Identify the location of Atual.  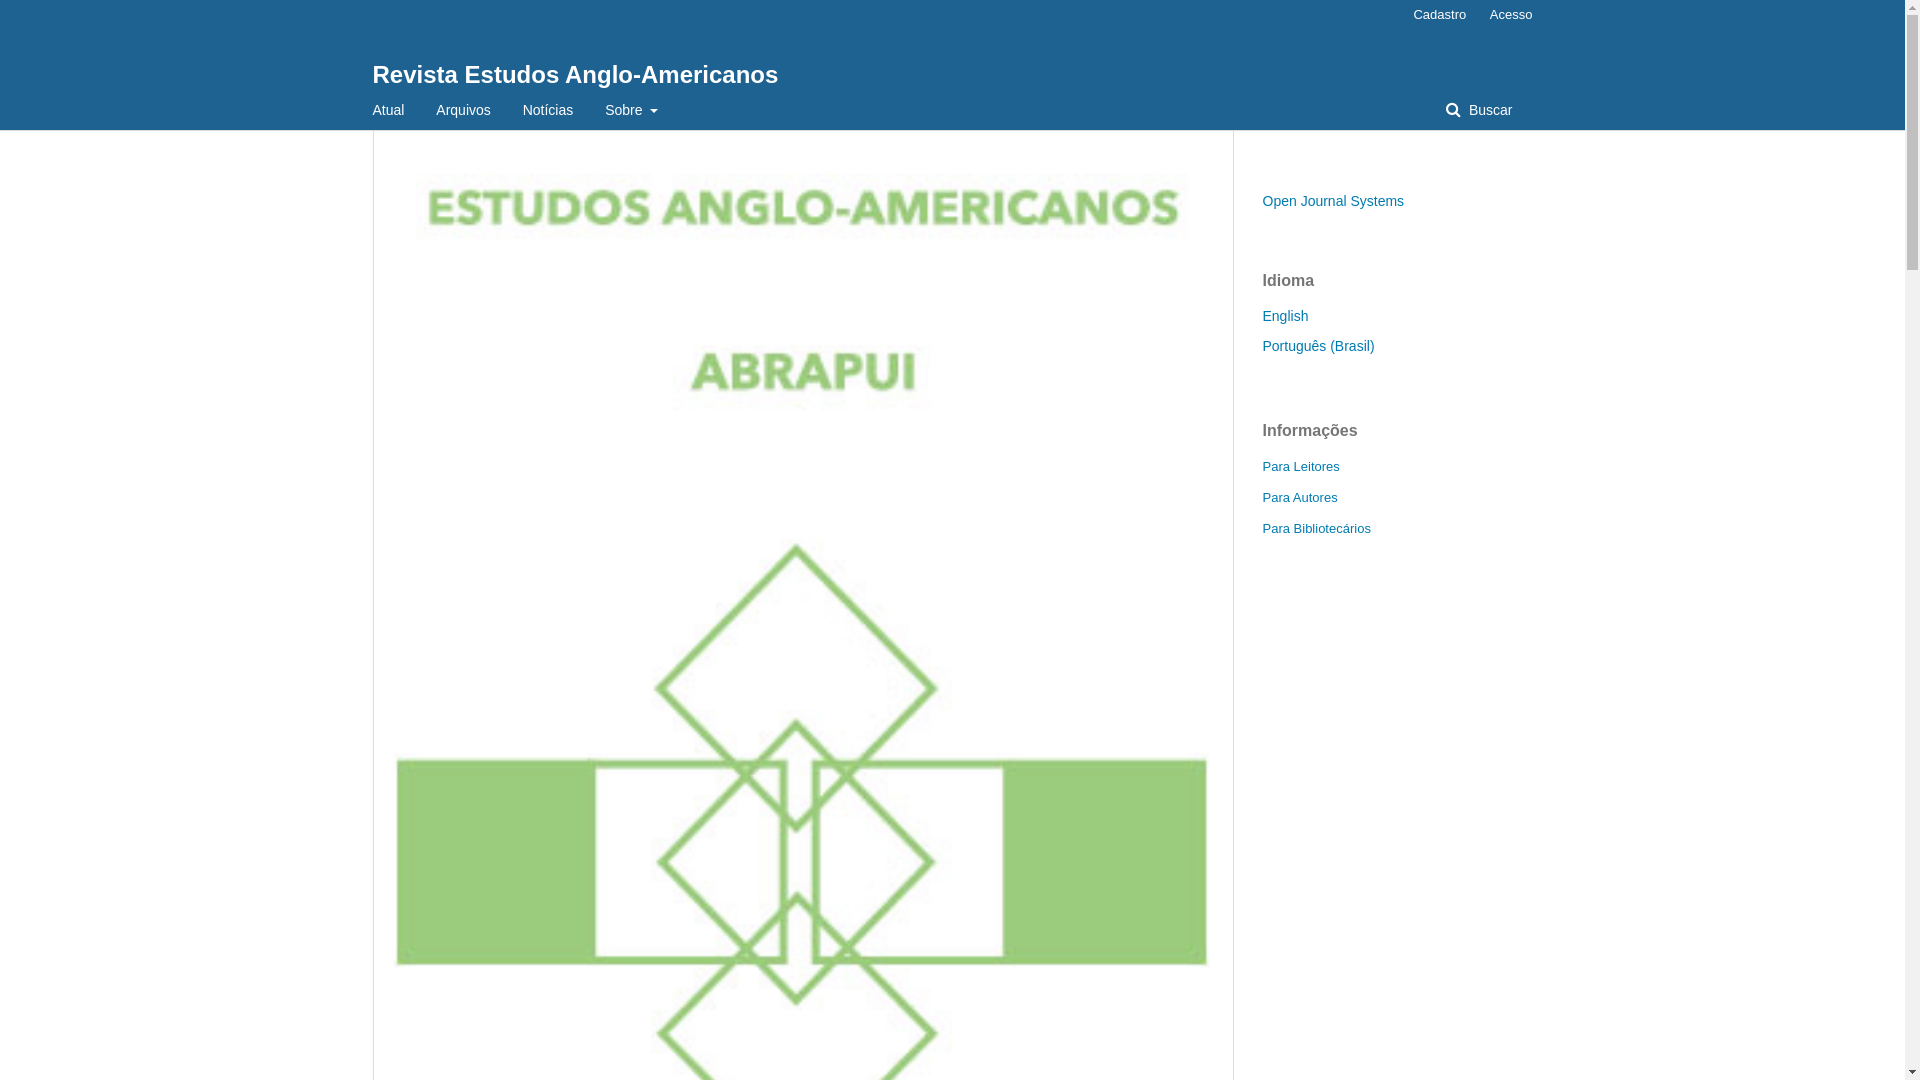
(388, 110).